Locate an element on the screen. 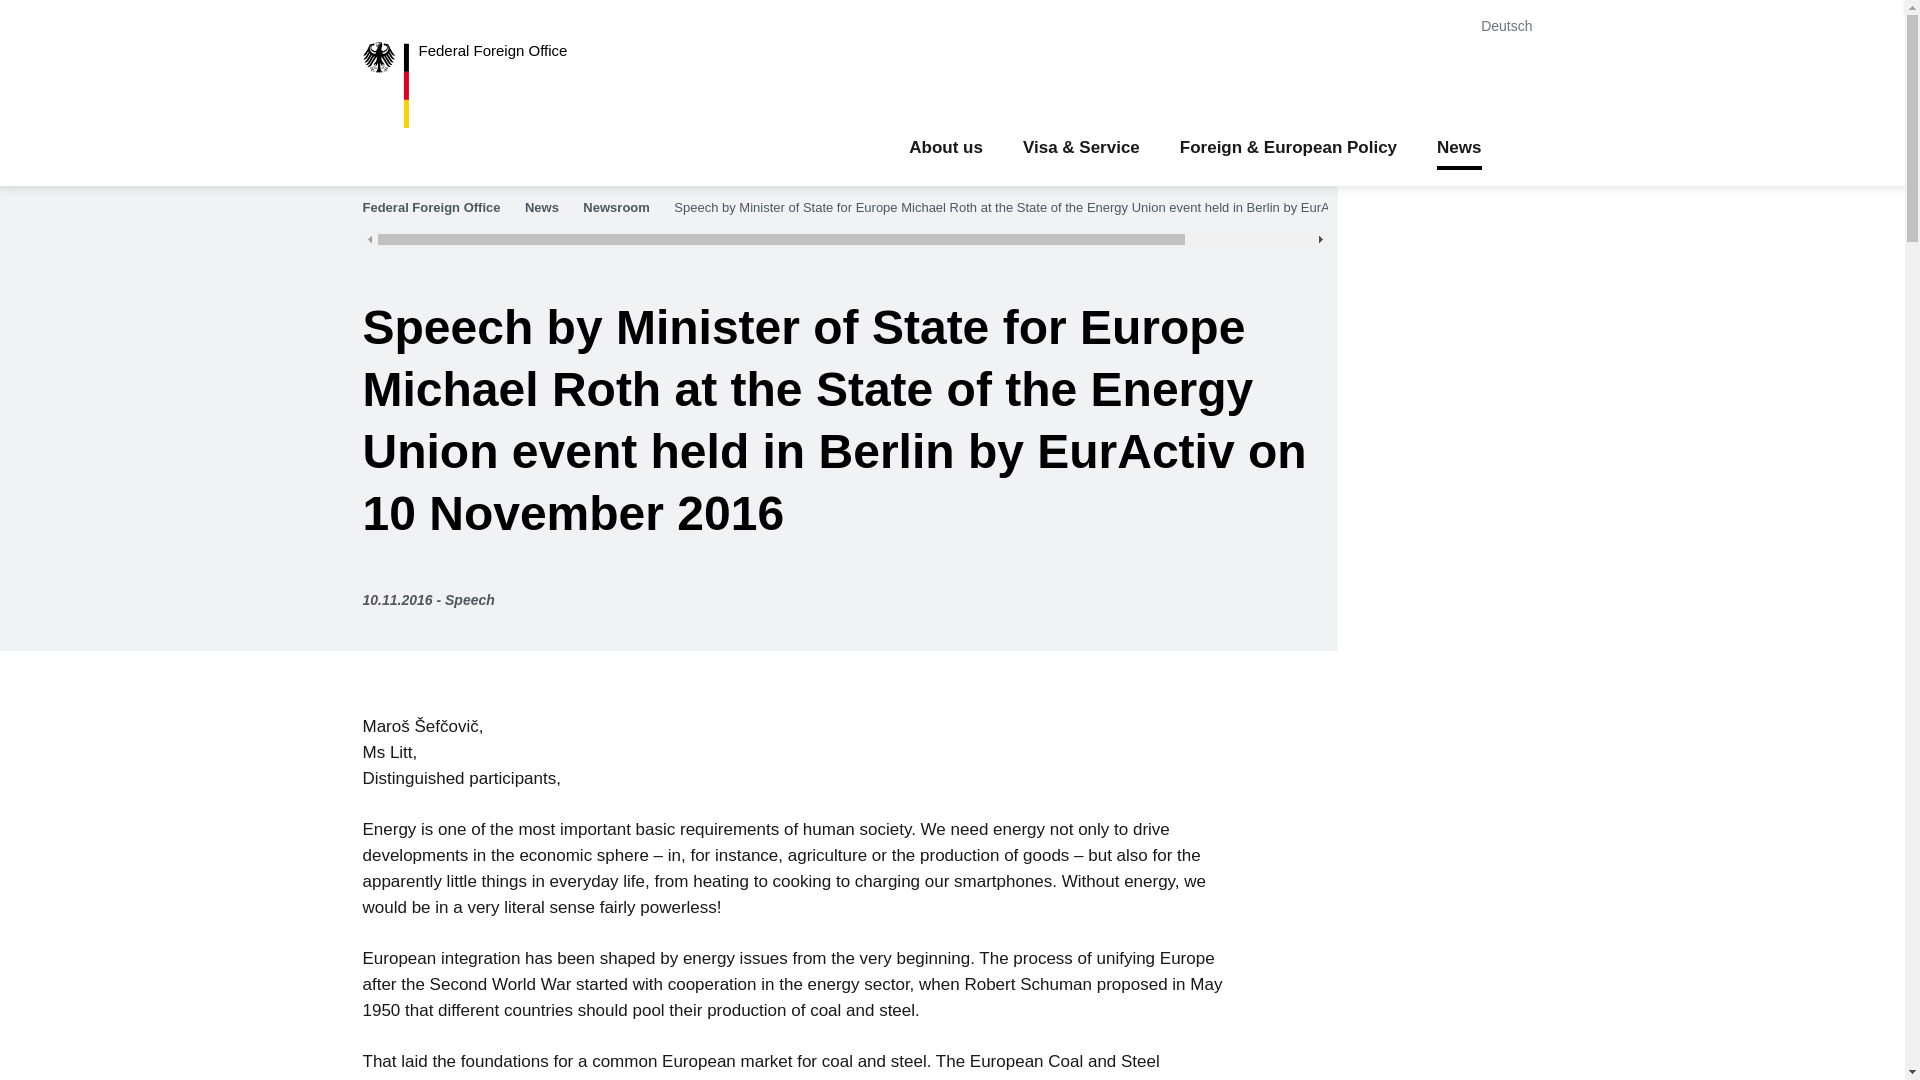 The width and height of the screenshot is (1920, 1080). News is located at coordinates (552, 208).